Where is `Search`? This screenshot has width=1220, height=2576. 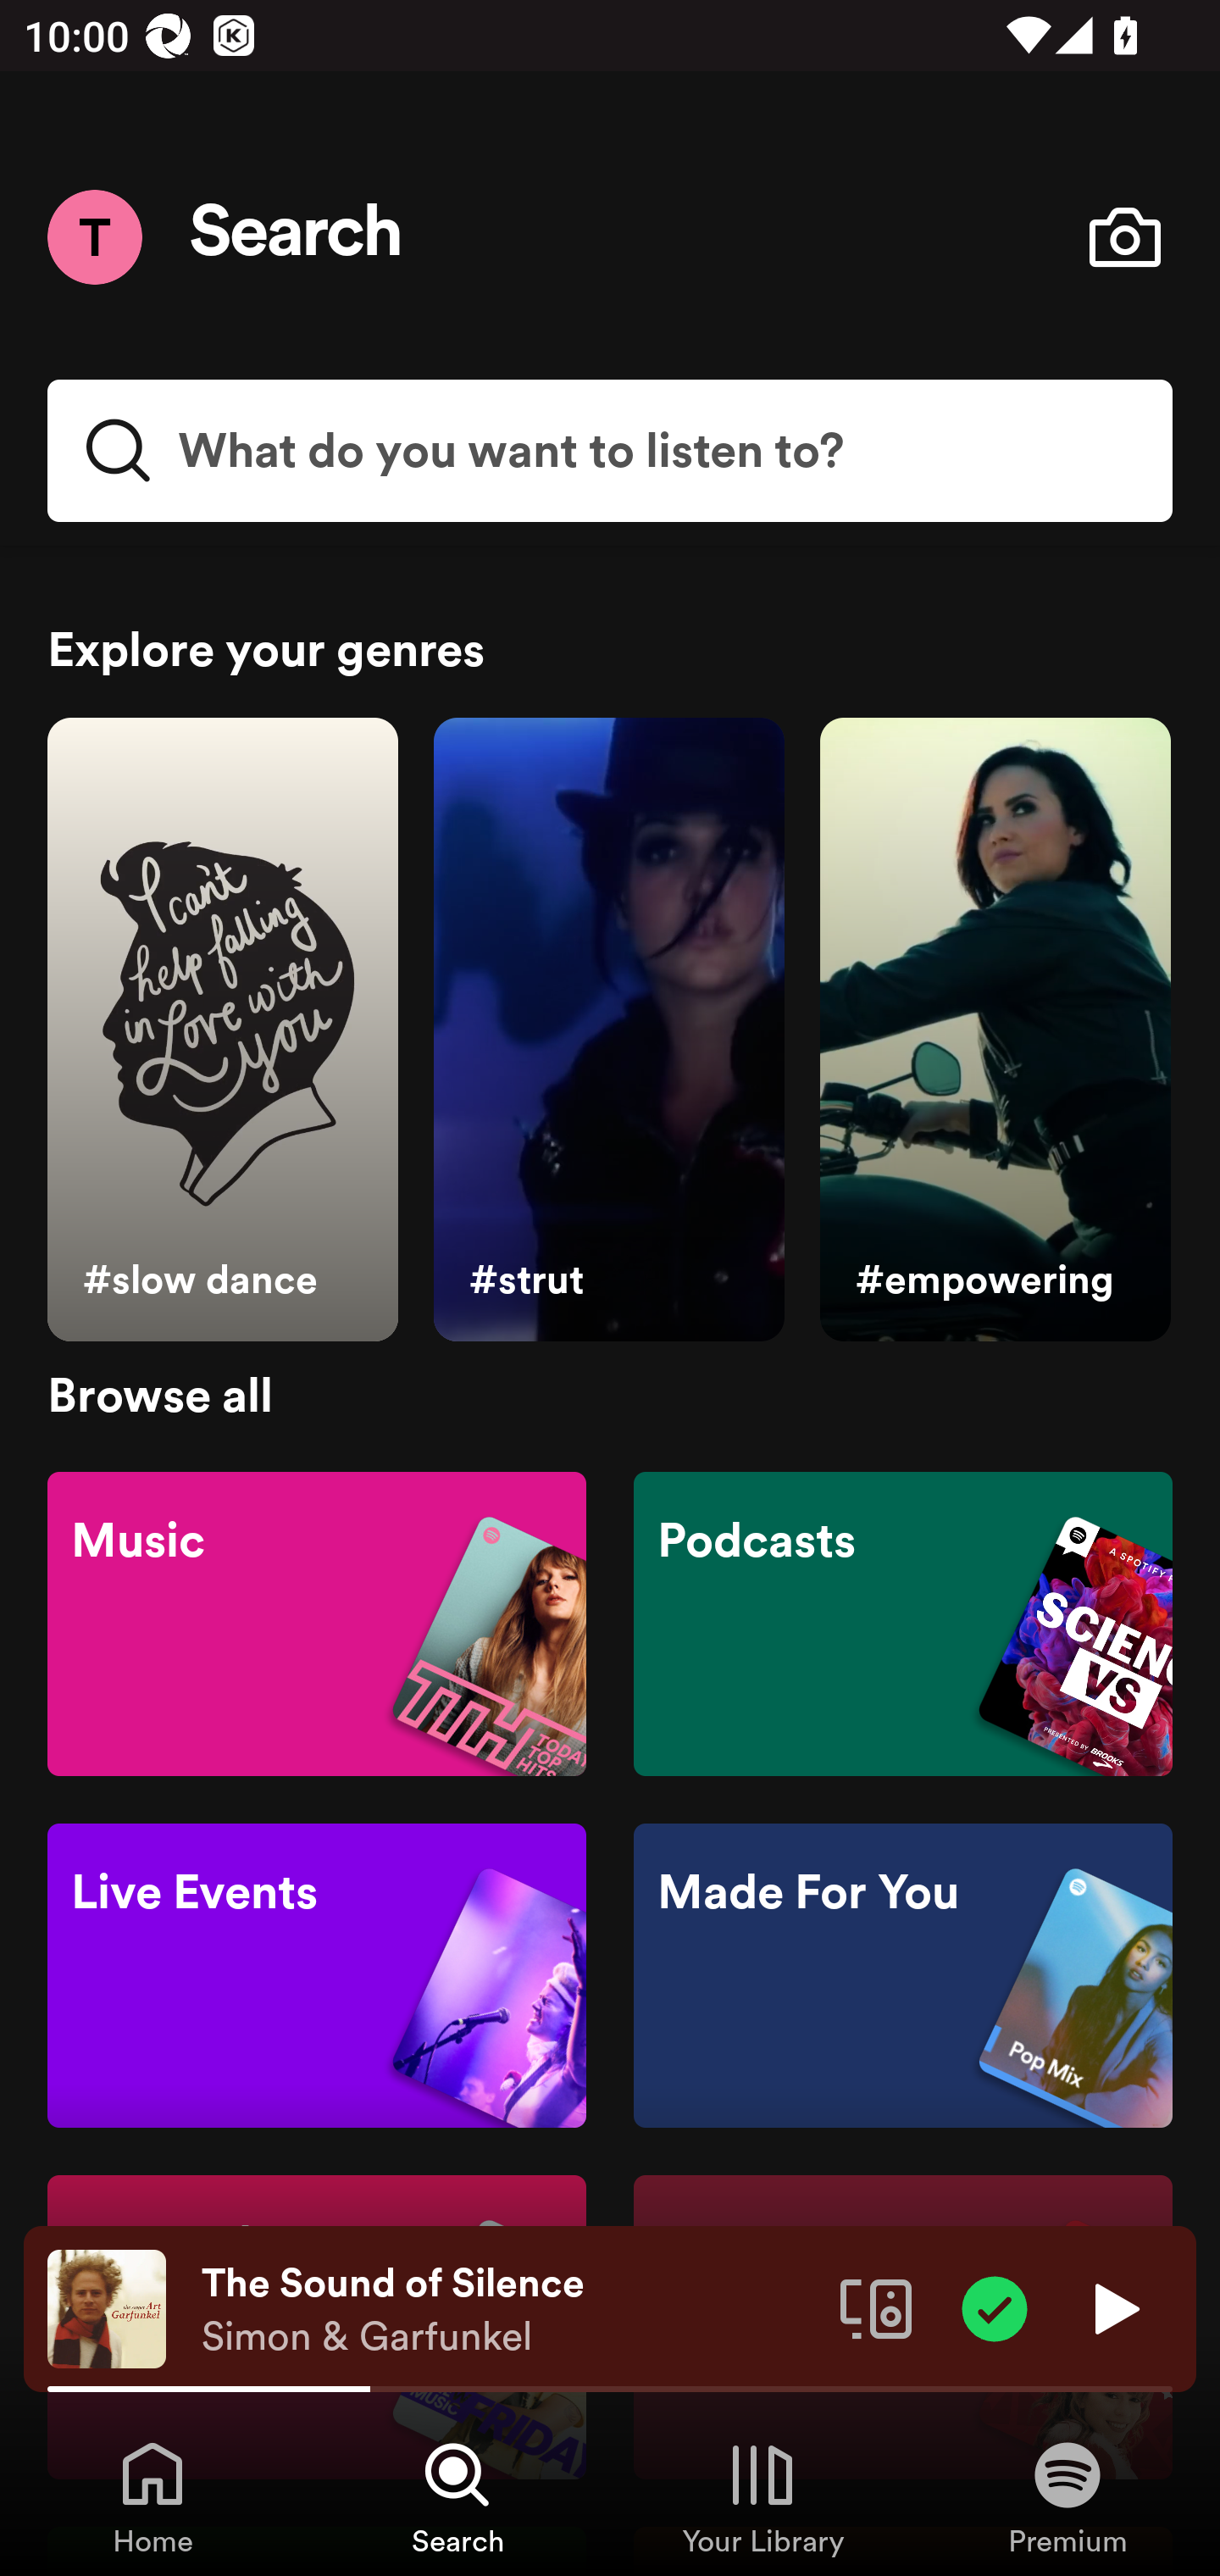
Search is located at coordinates (297, 237).